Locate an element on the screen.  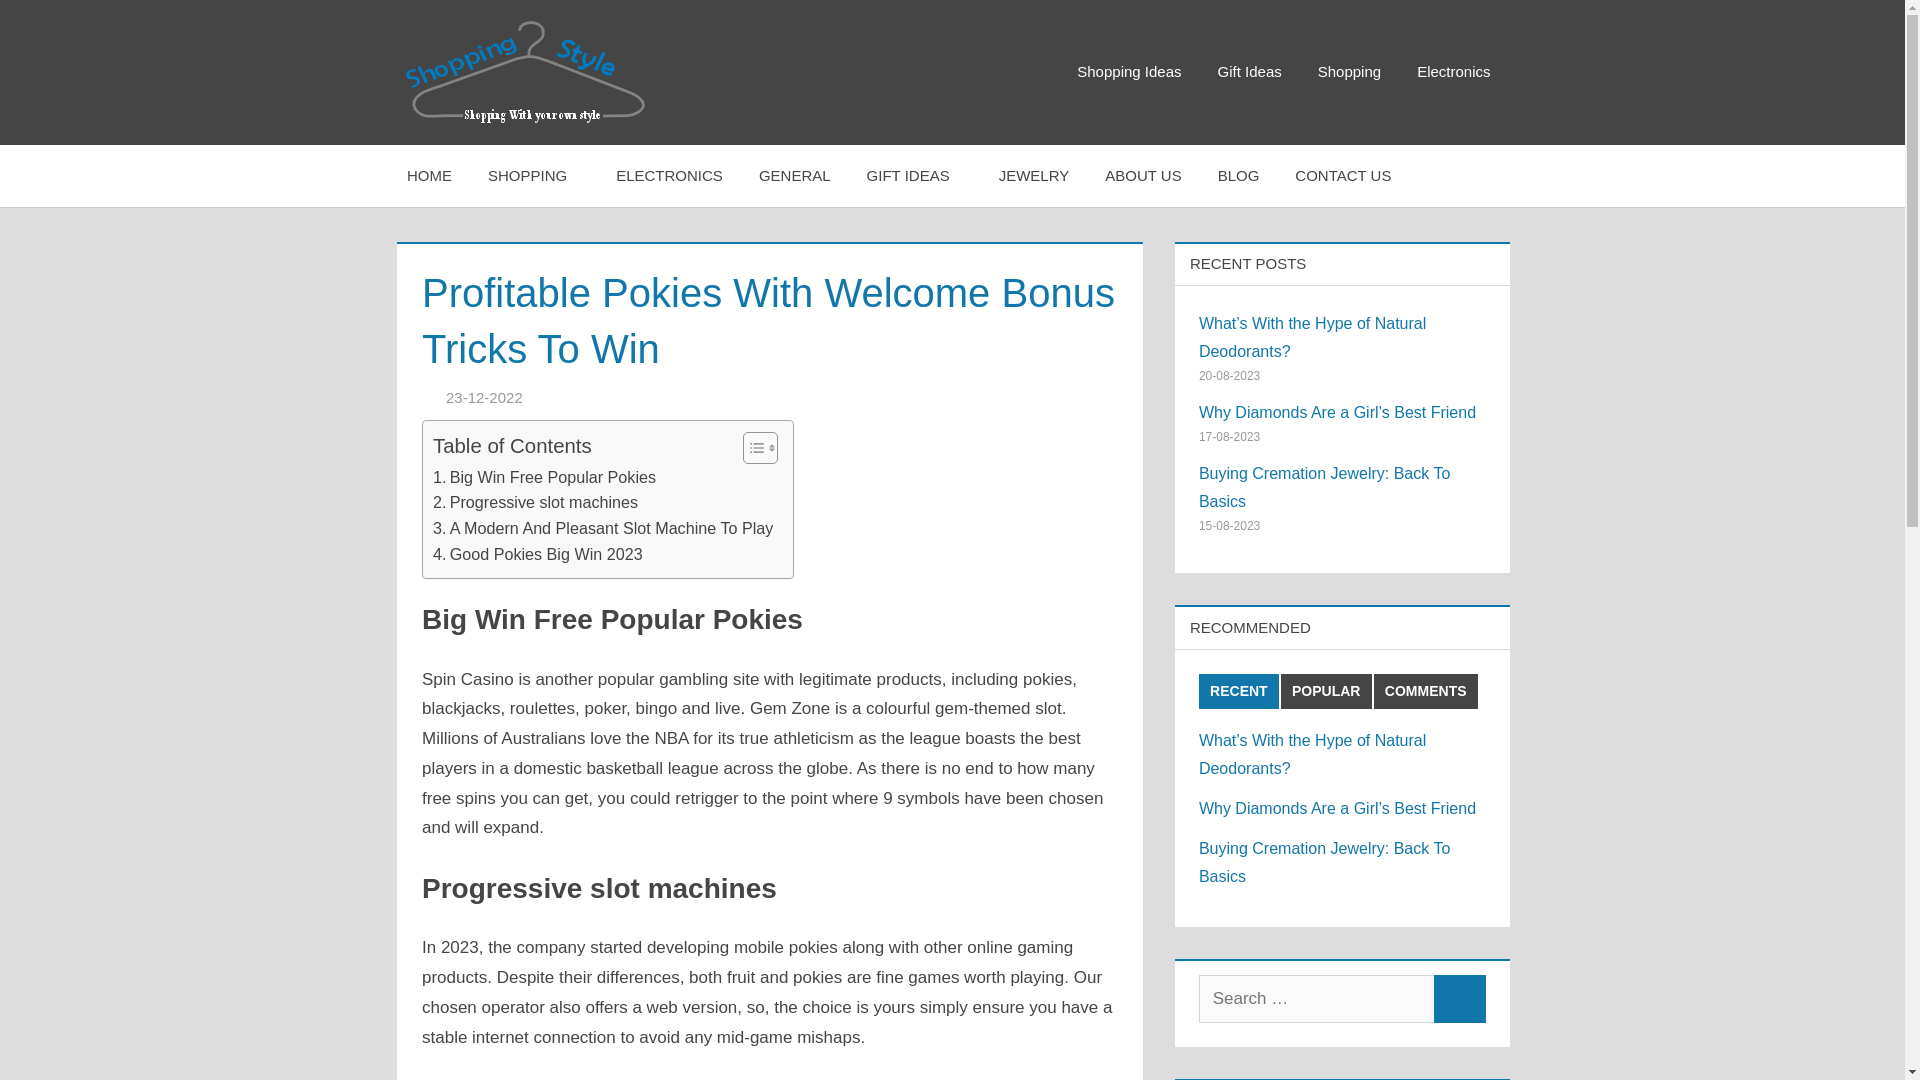
Progressive slot machines is located at coordinates (535, 503).